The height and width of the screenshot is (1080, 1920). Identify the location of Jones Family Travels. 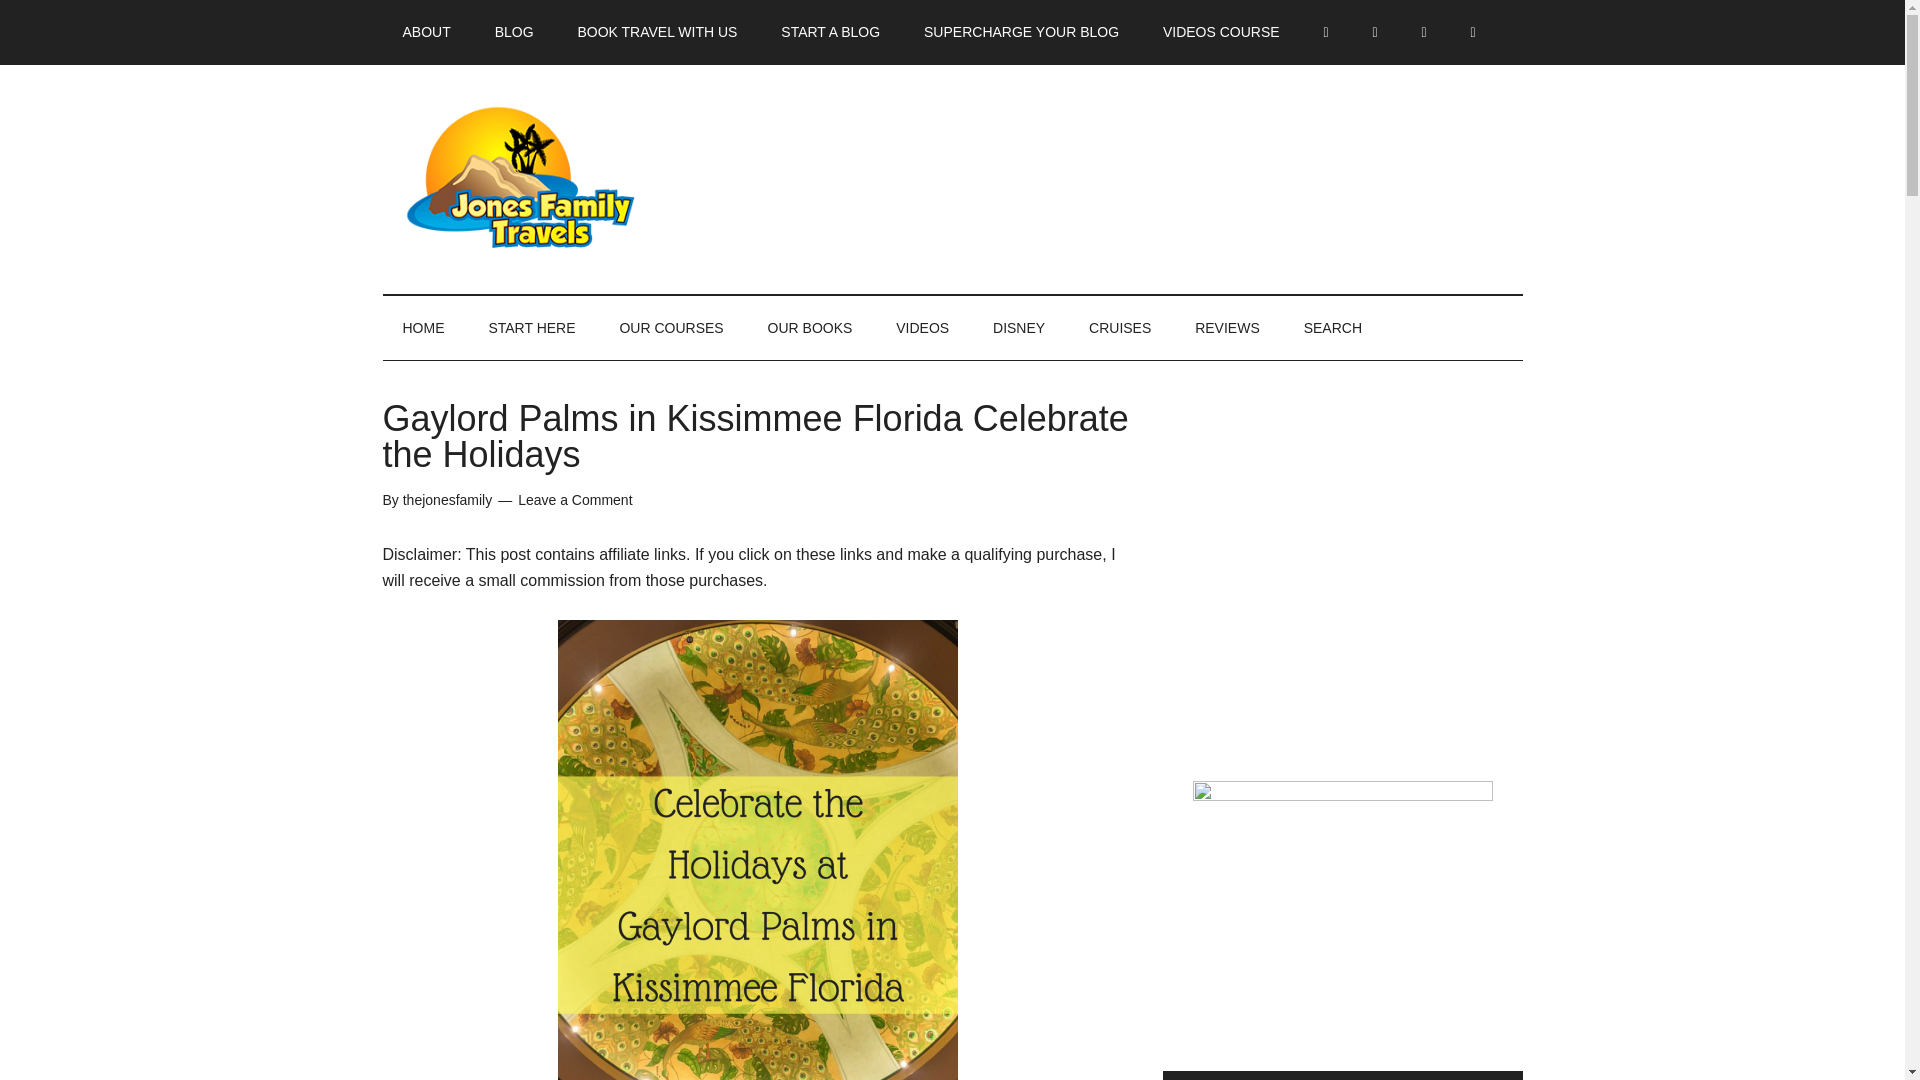
(572, 178).